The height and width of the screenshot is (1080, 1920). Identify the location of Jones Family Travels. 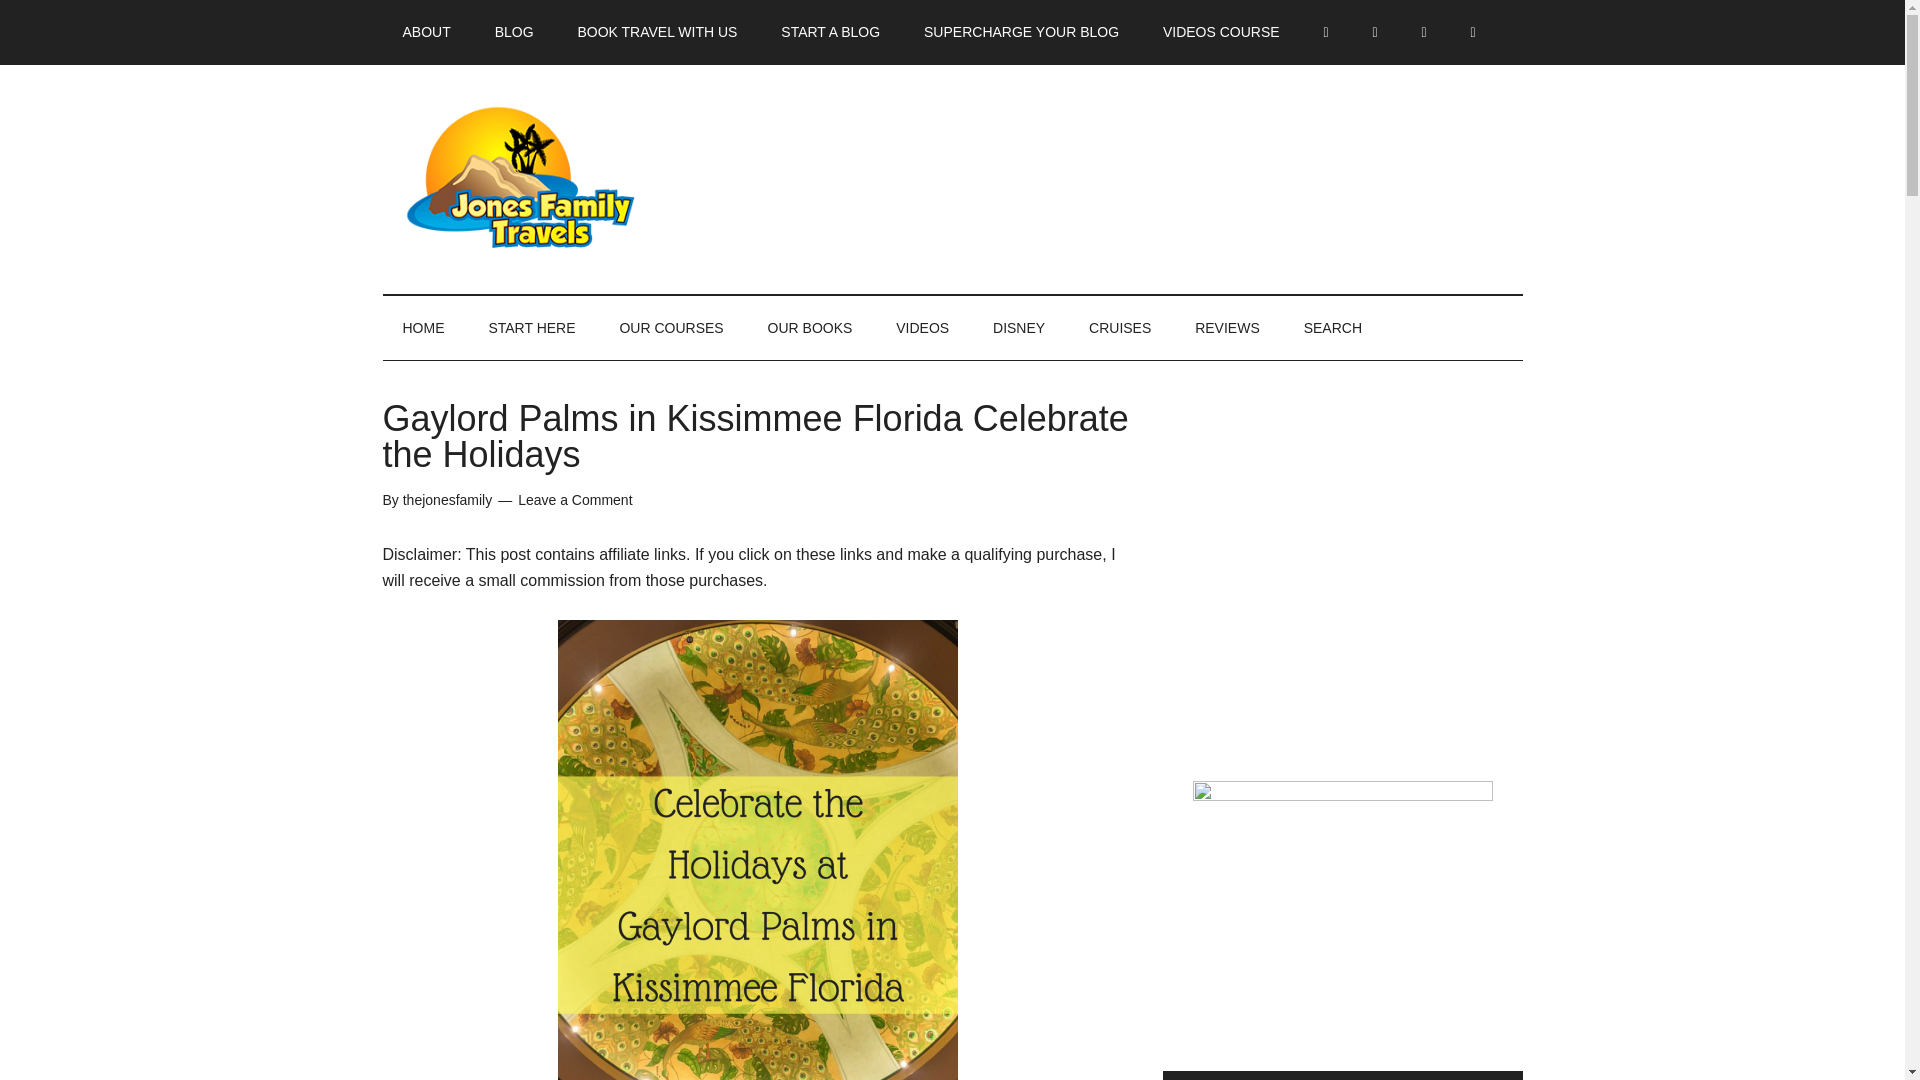
(572, 178).